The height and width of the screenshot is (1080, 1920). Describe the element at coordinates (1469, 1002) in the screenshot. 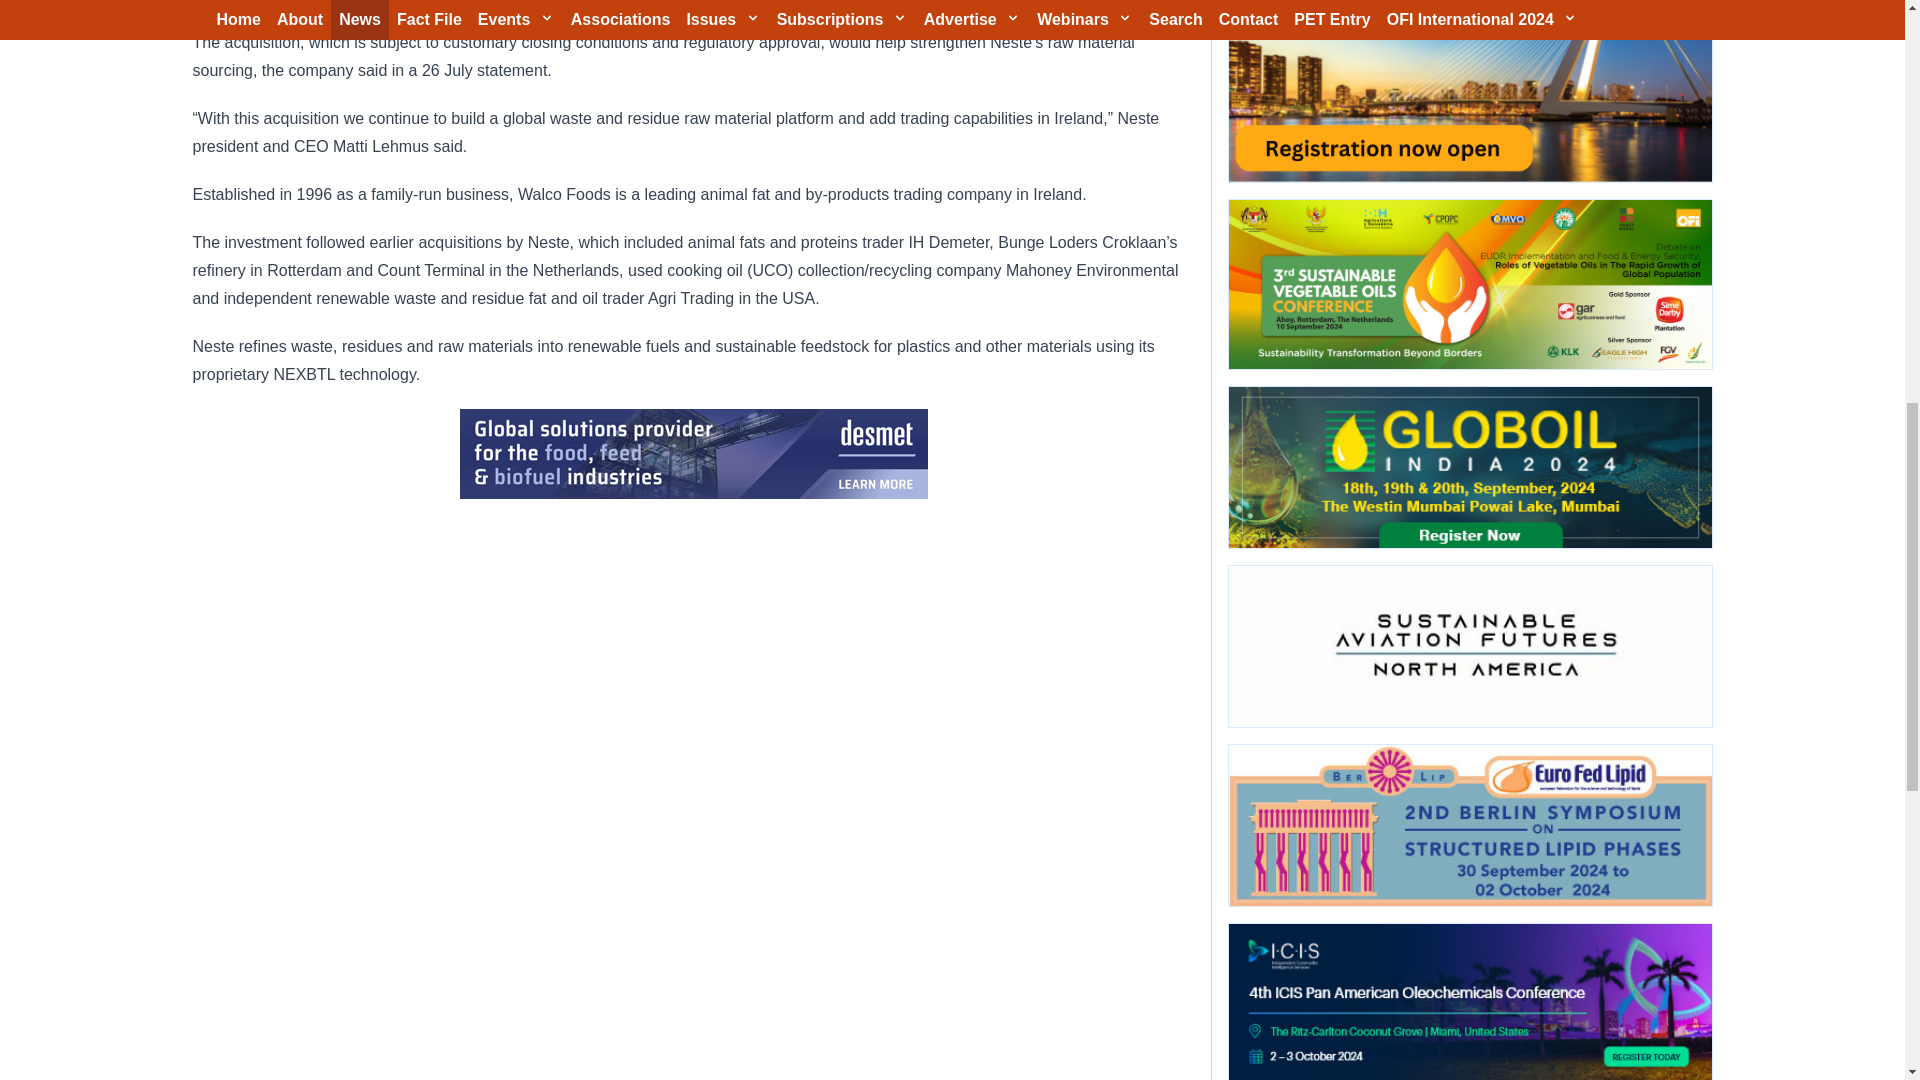

I see `ICIS Pan American Oleochemicals Conference` at that location.